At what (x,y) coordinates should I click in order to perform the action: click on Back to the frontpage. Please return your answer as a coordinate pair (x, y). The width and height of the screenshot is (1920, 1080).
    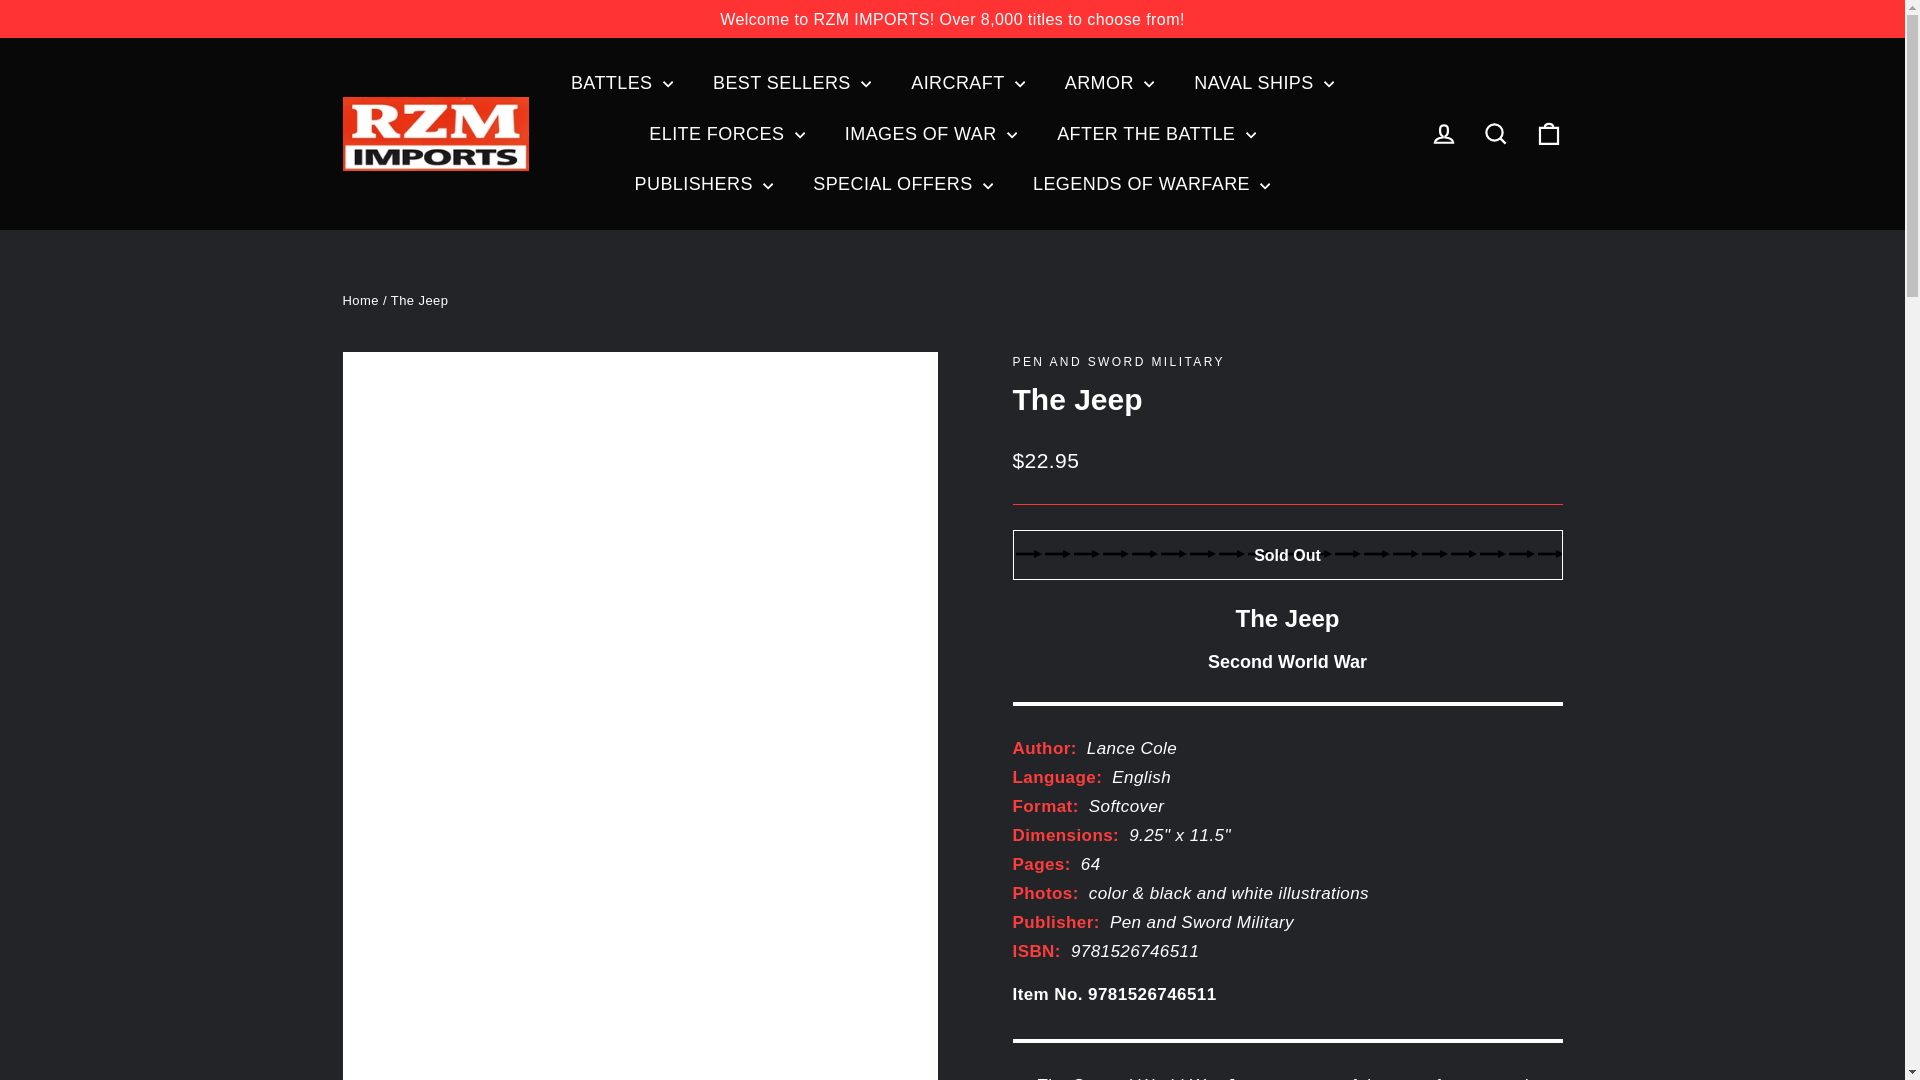
    Looking at the image, I should click on (360, 300).